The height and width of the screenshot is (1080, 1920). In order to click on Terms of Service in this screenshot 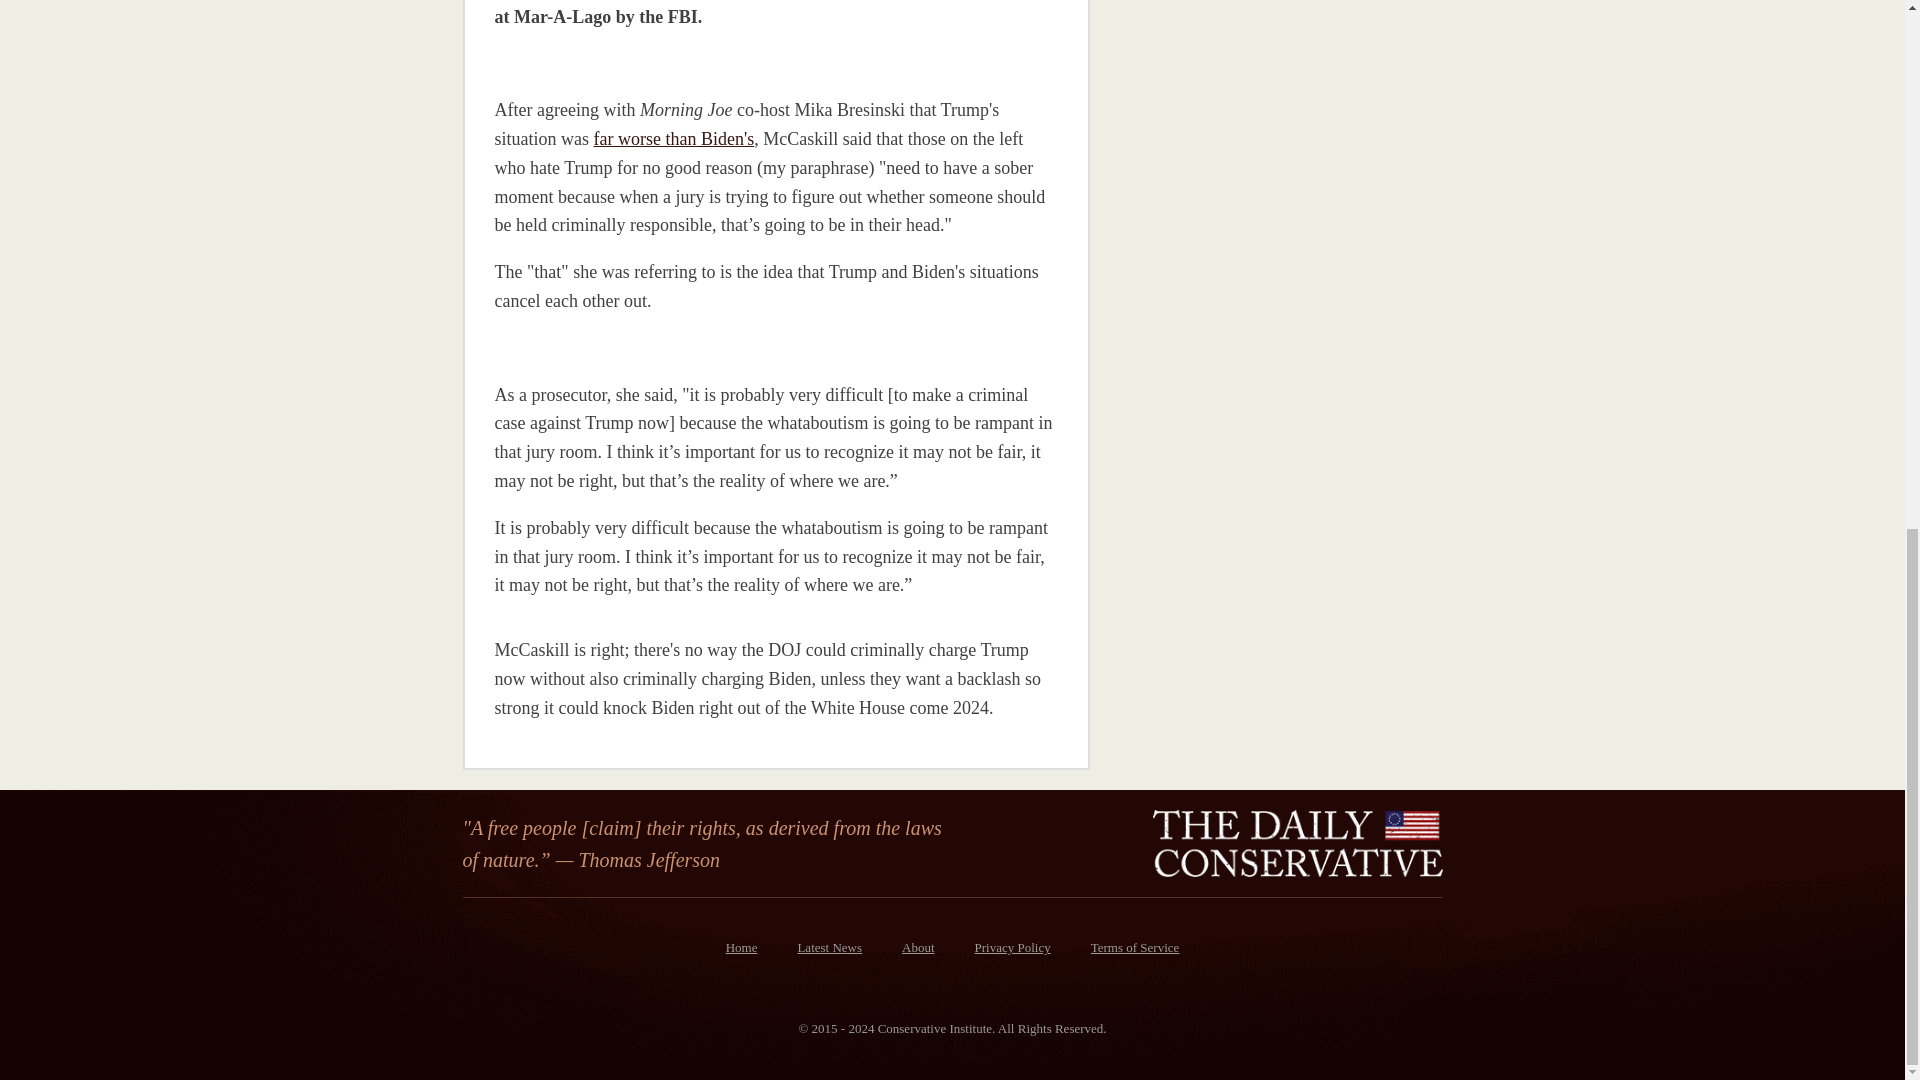, I will do `click(1136, 948)`.